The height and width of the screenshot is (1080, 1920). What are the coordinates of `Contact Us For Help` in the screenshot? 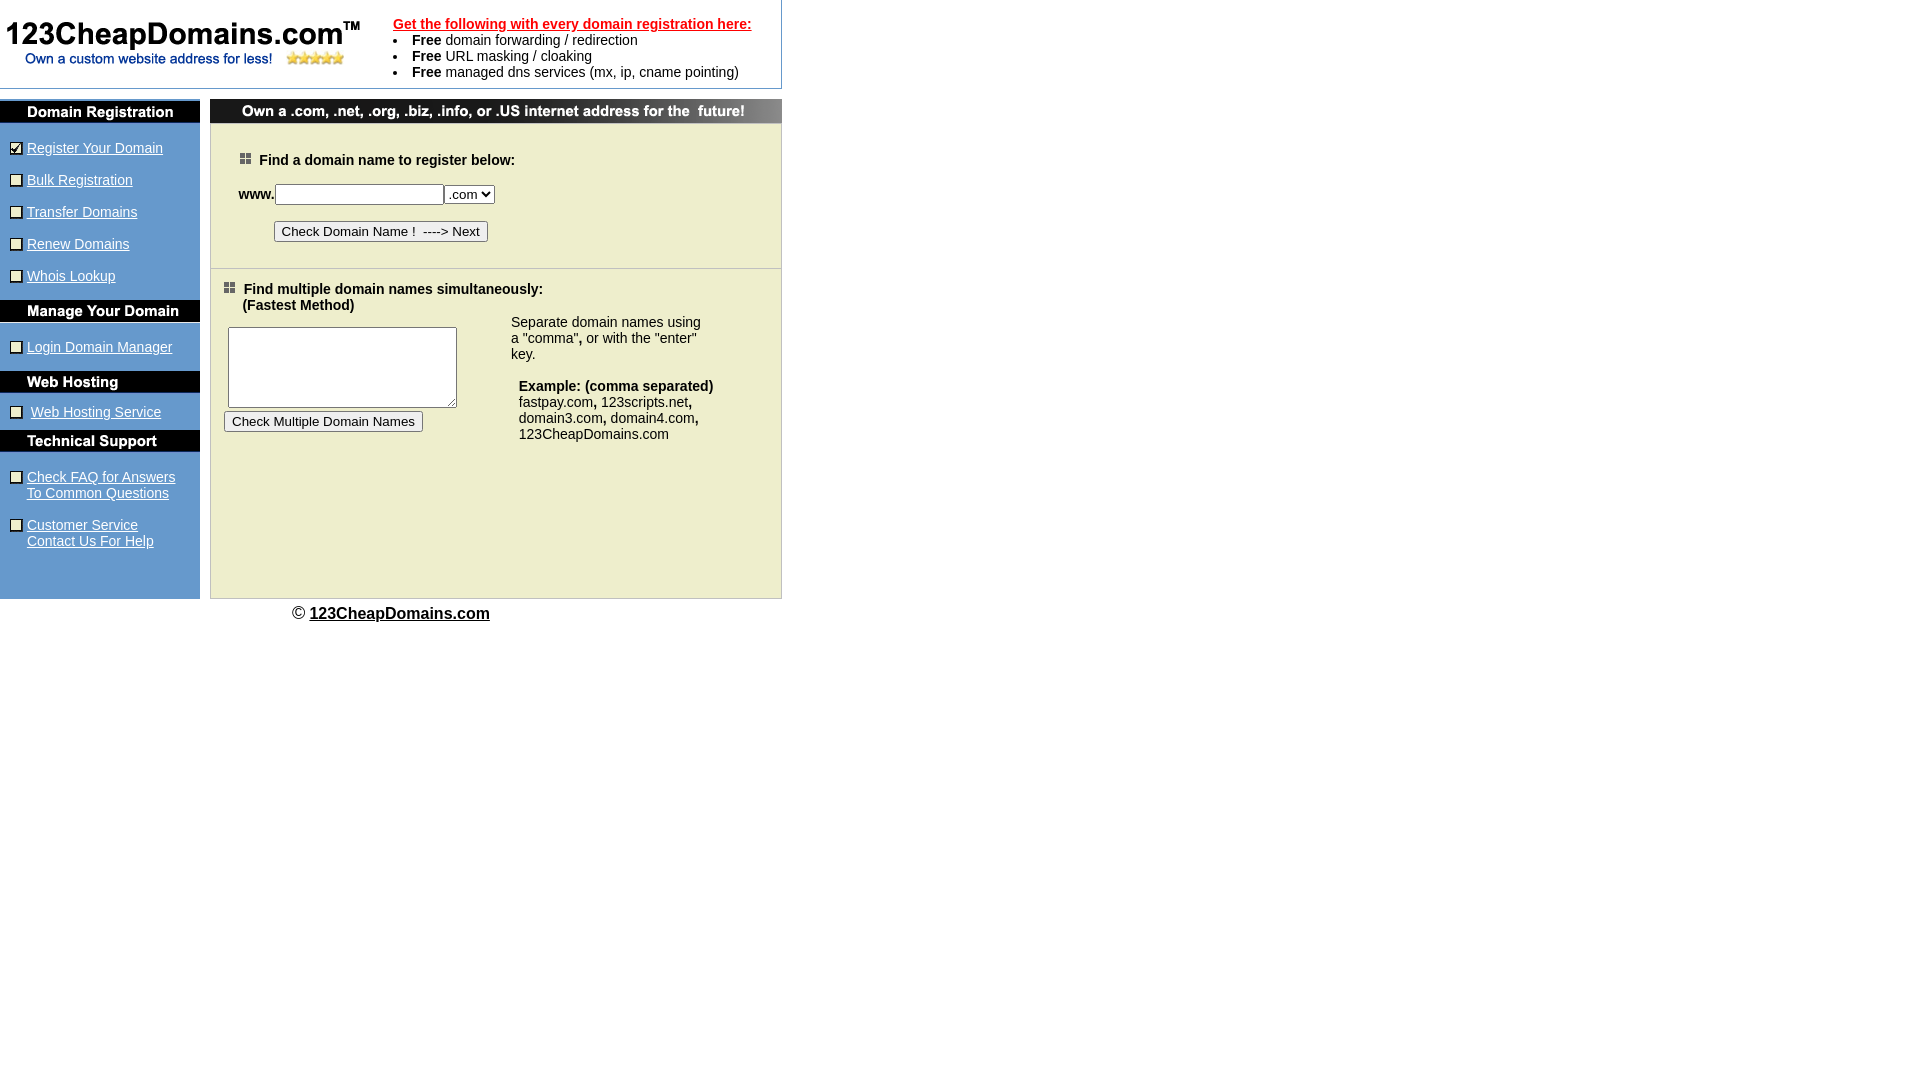 It's located at (90, 541).